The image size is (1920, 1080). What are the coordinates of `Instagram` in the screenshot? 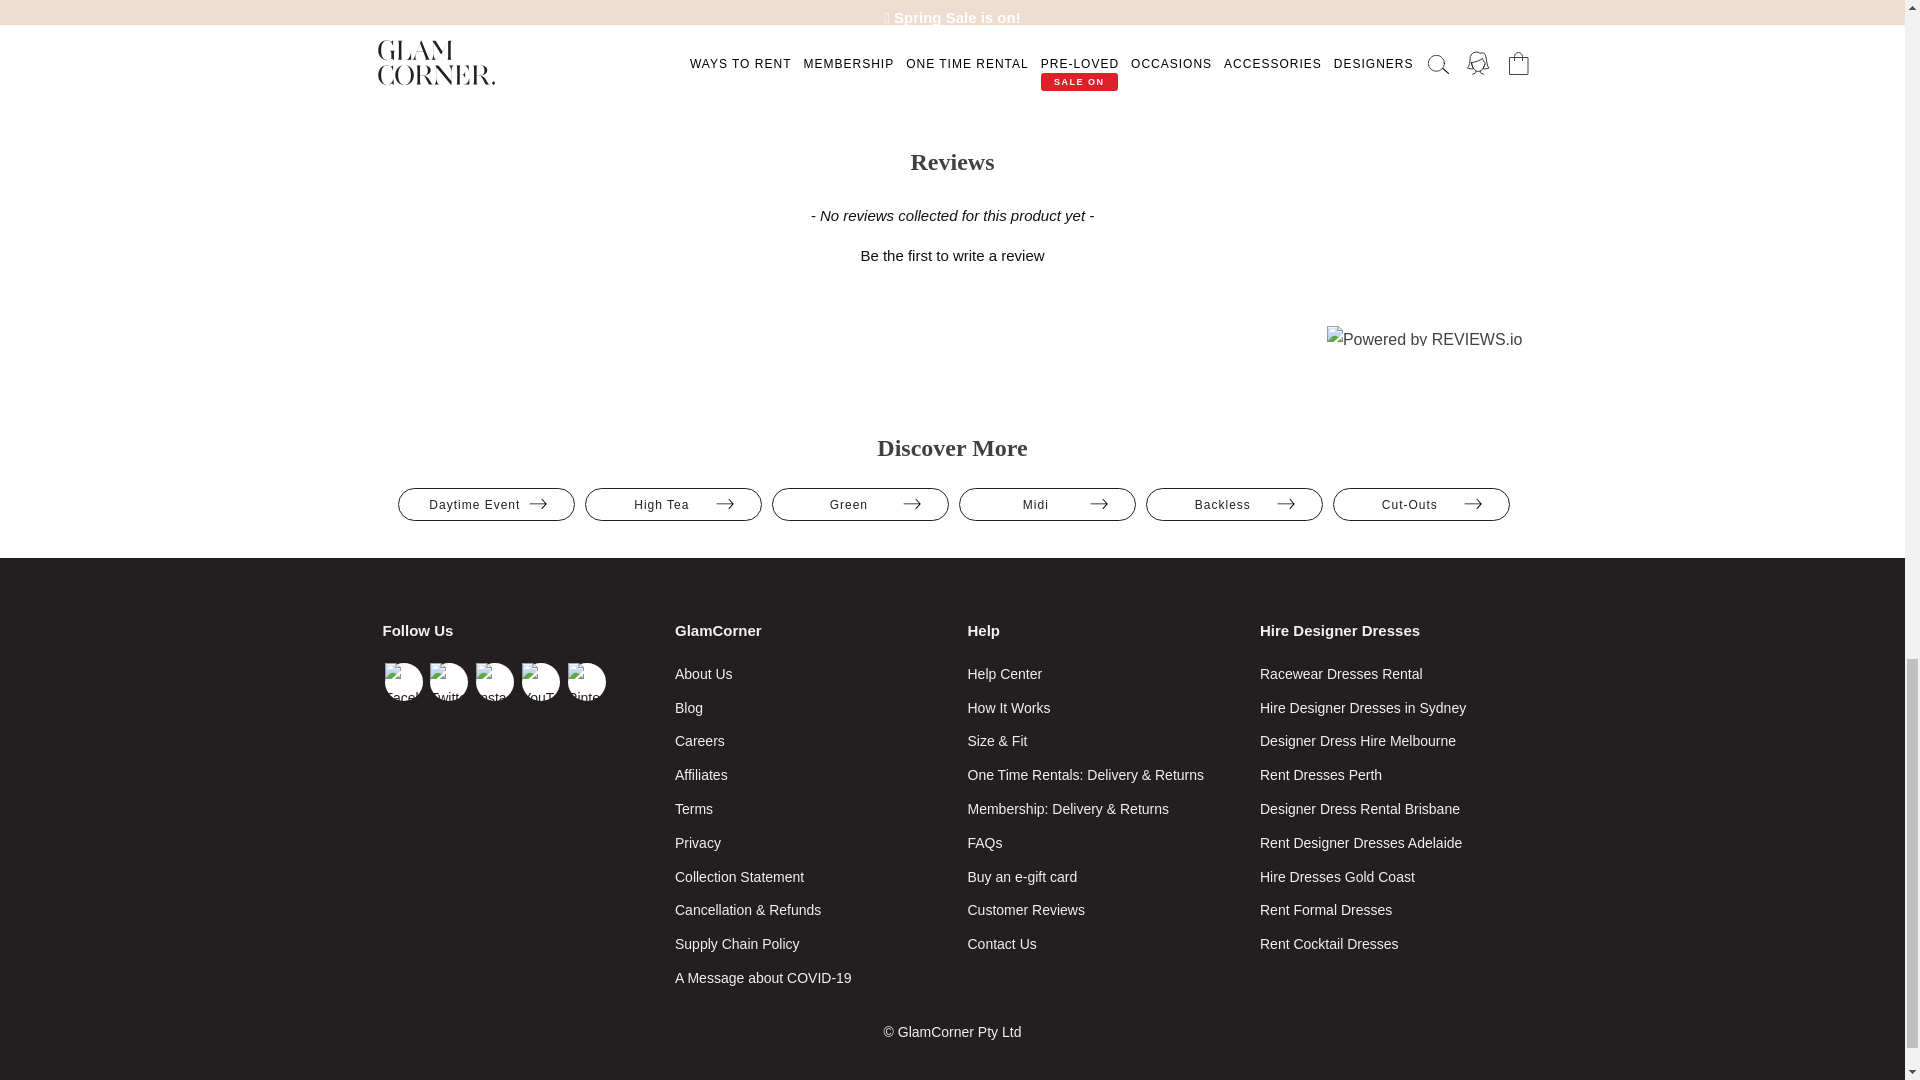 It's located at (495, 682).